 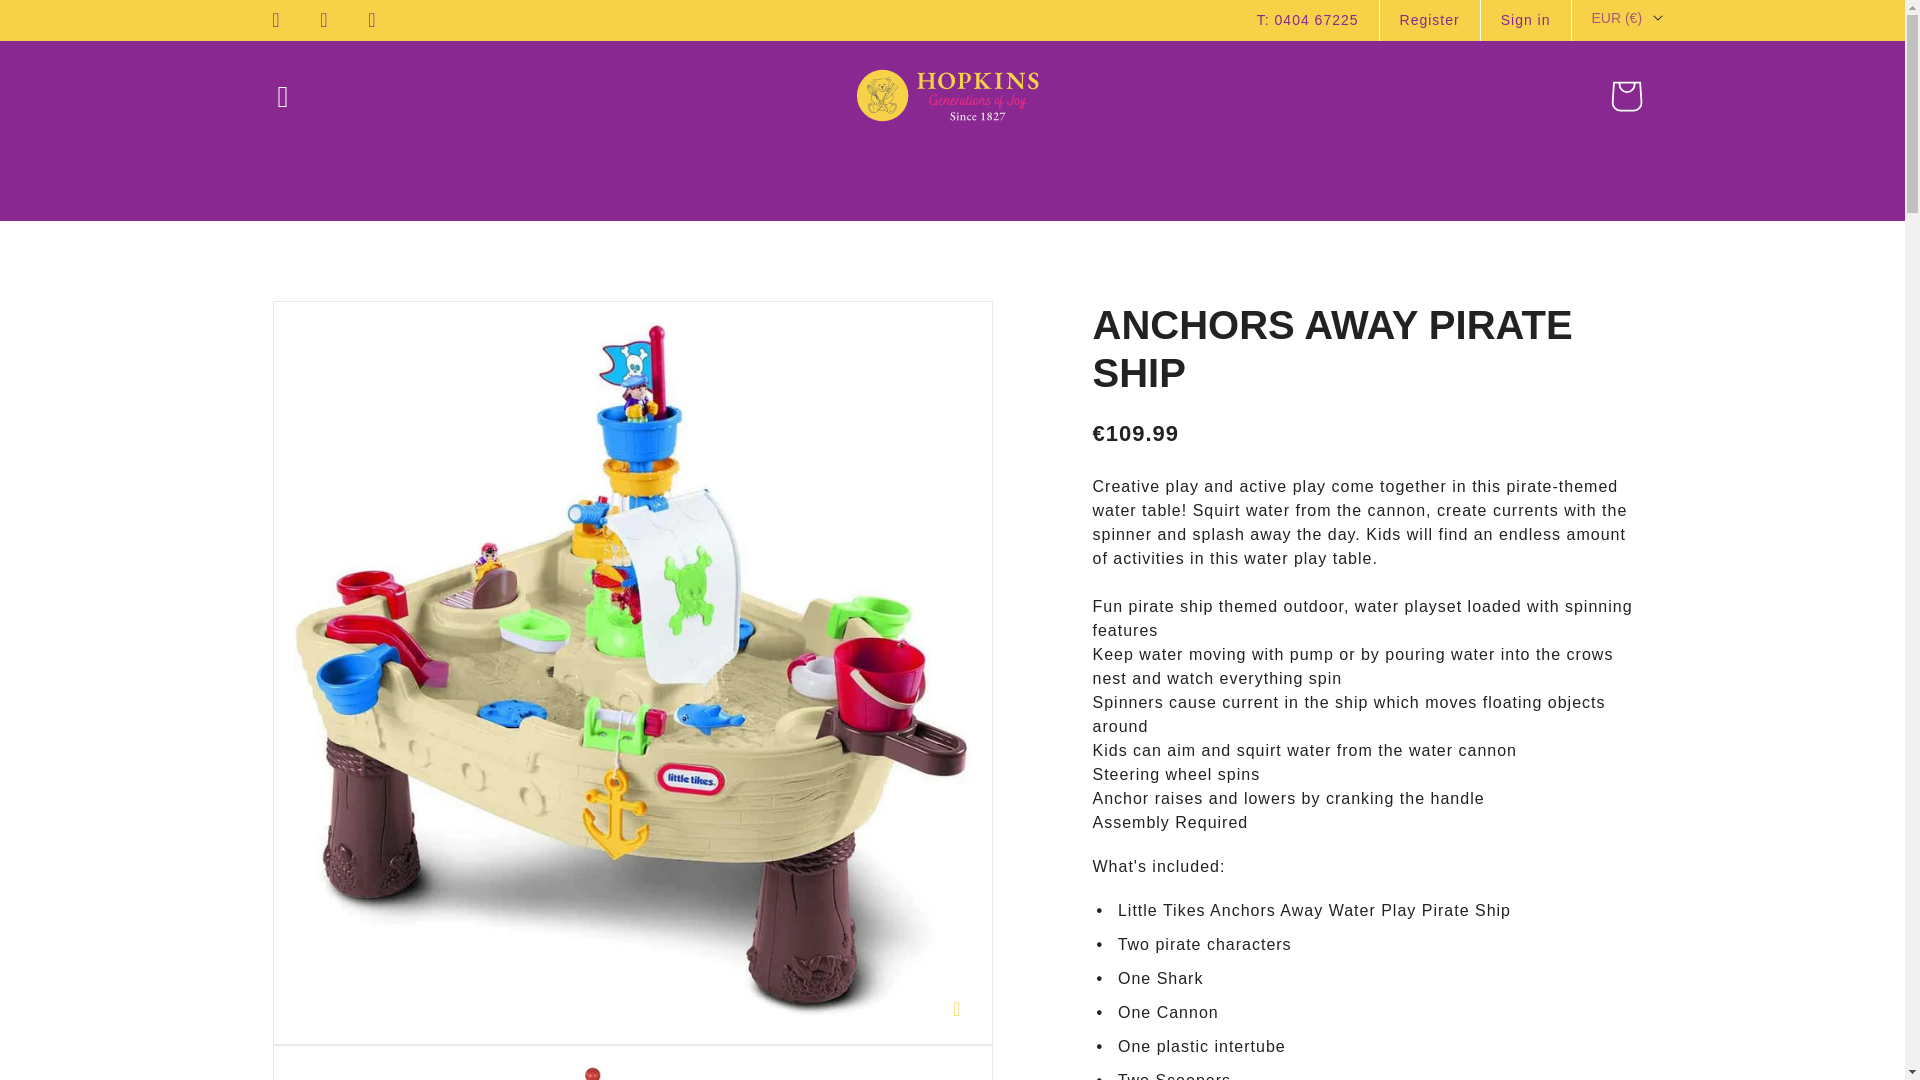 I want to click on Cart, so click(x=1626, y=95).